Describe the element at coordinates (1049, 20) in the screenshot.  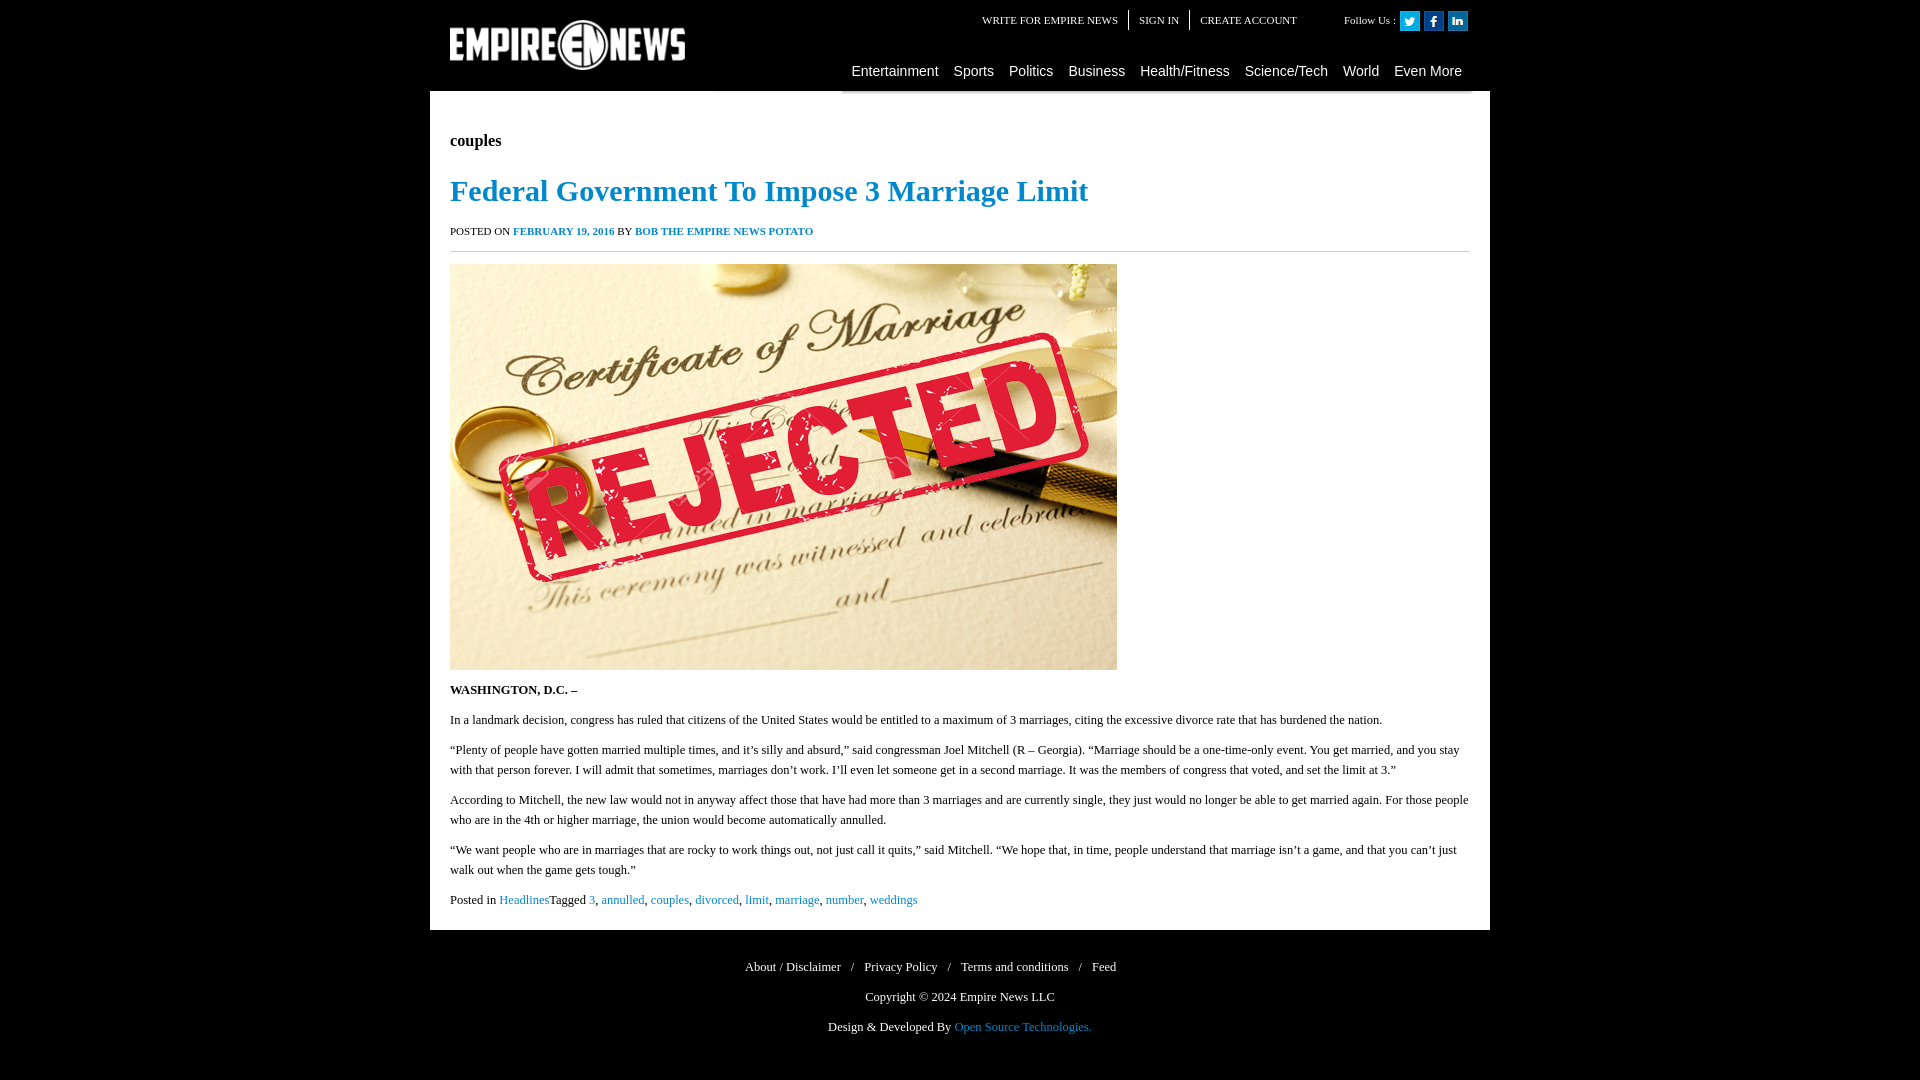
I see `WRITE FOR EMPIRE NEWS` at that location.